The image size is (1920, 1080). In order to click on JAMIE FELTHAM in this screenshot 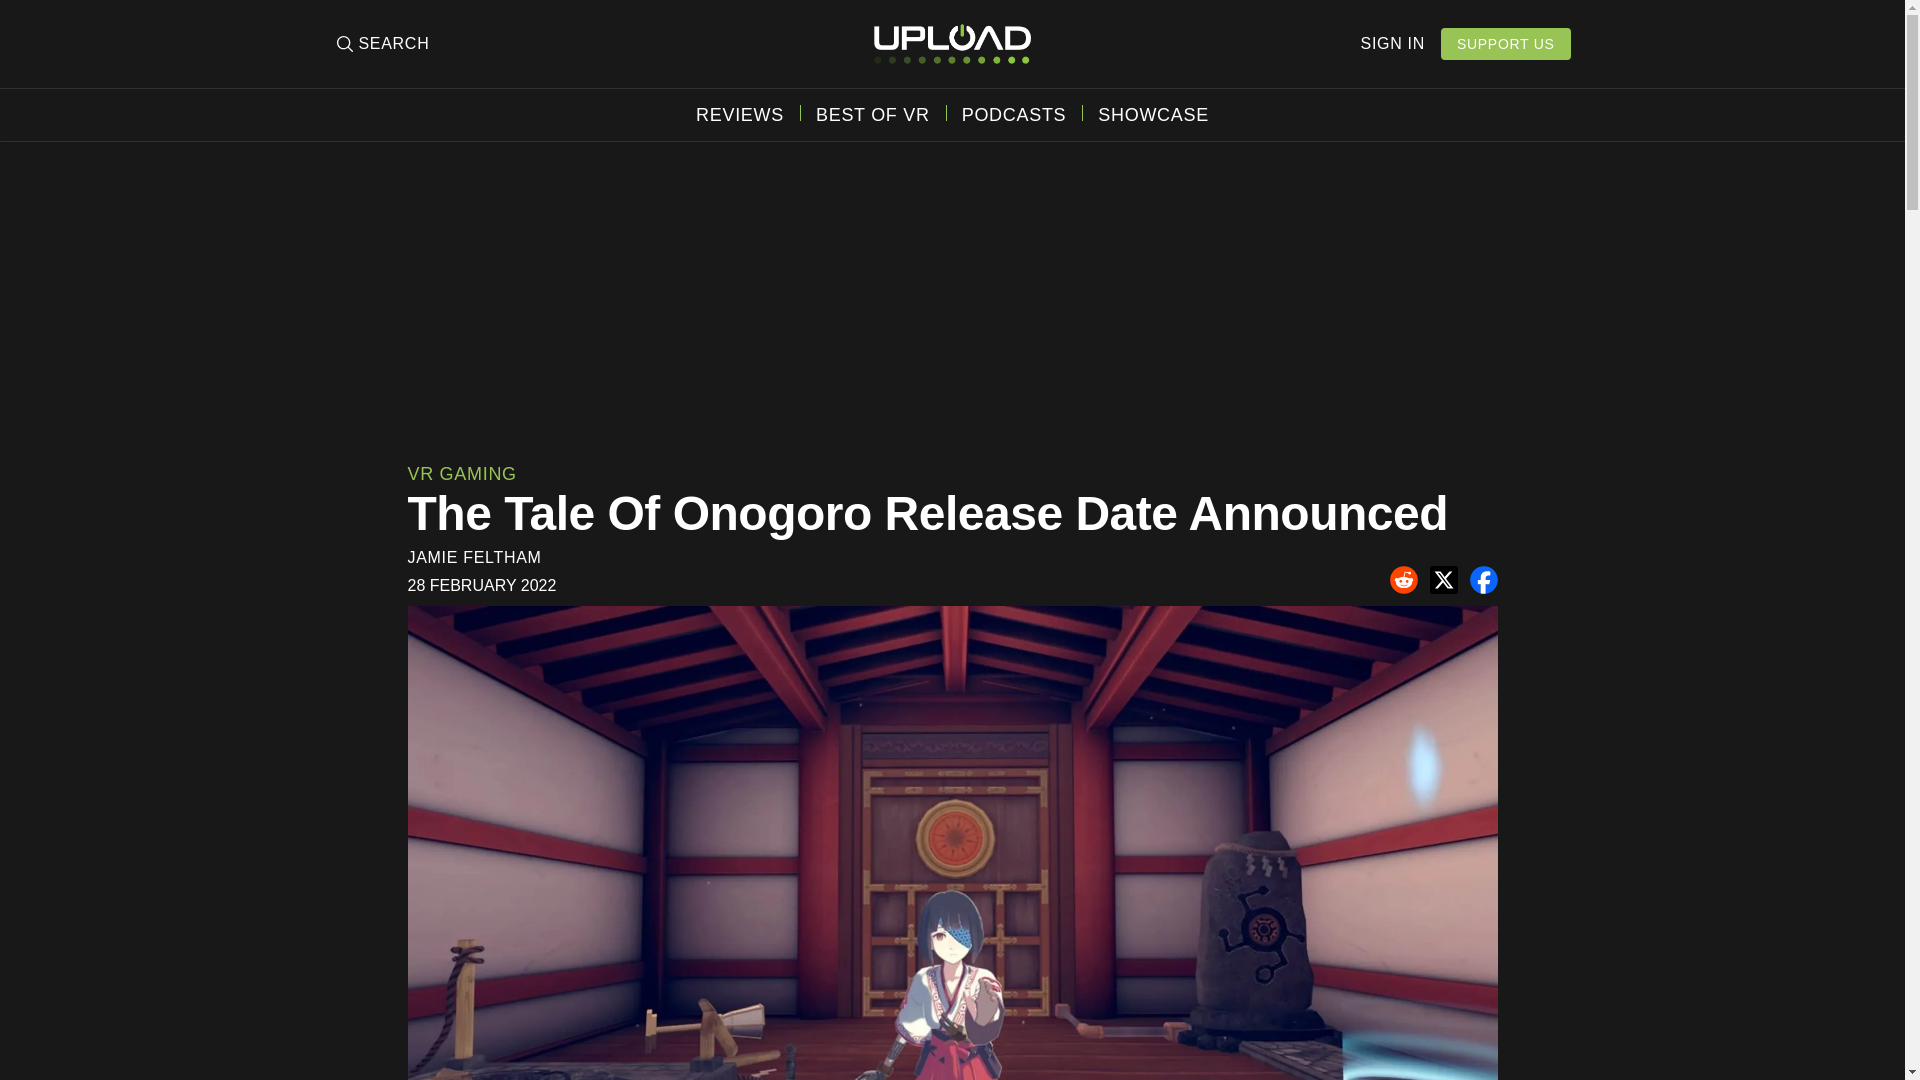, I will do `click(474, 557)`.